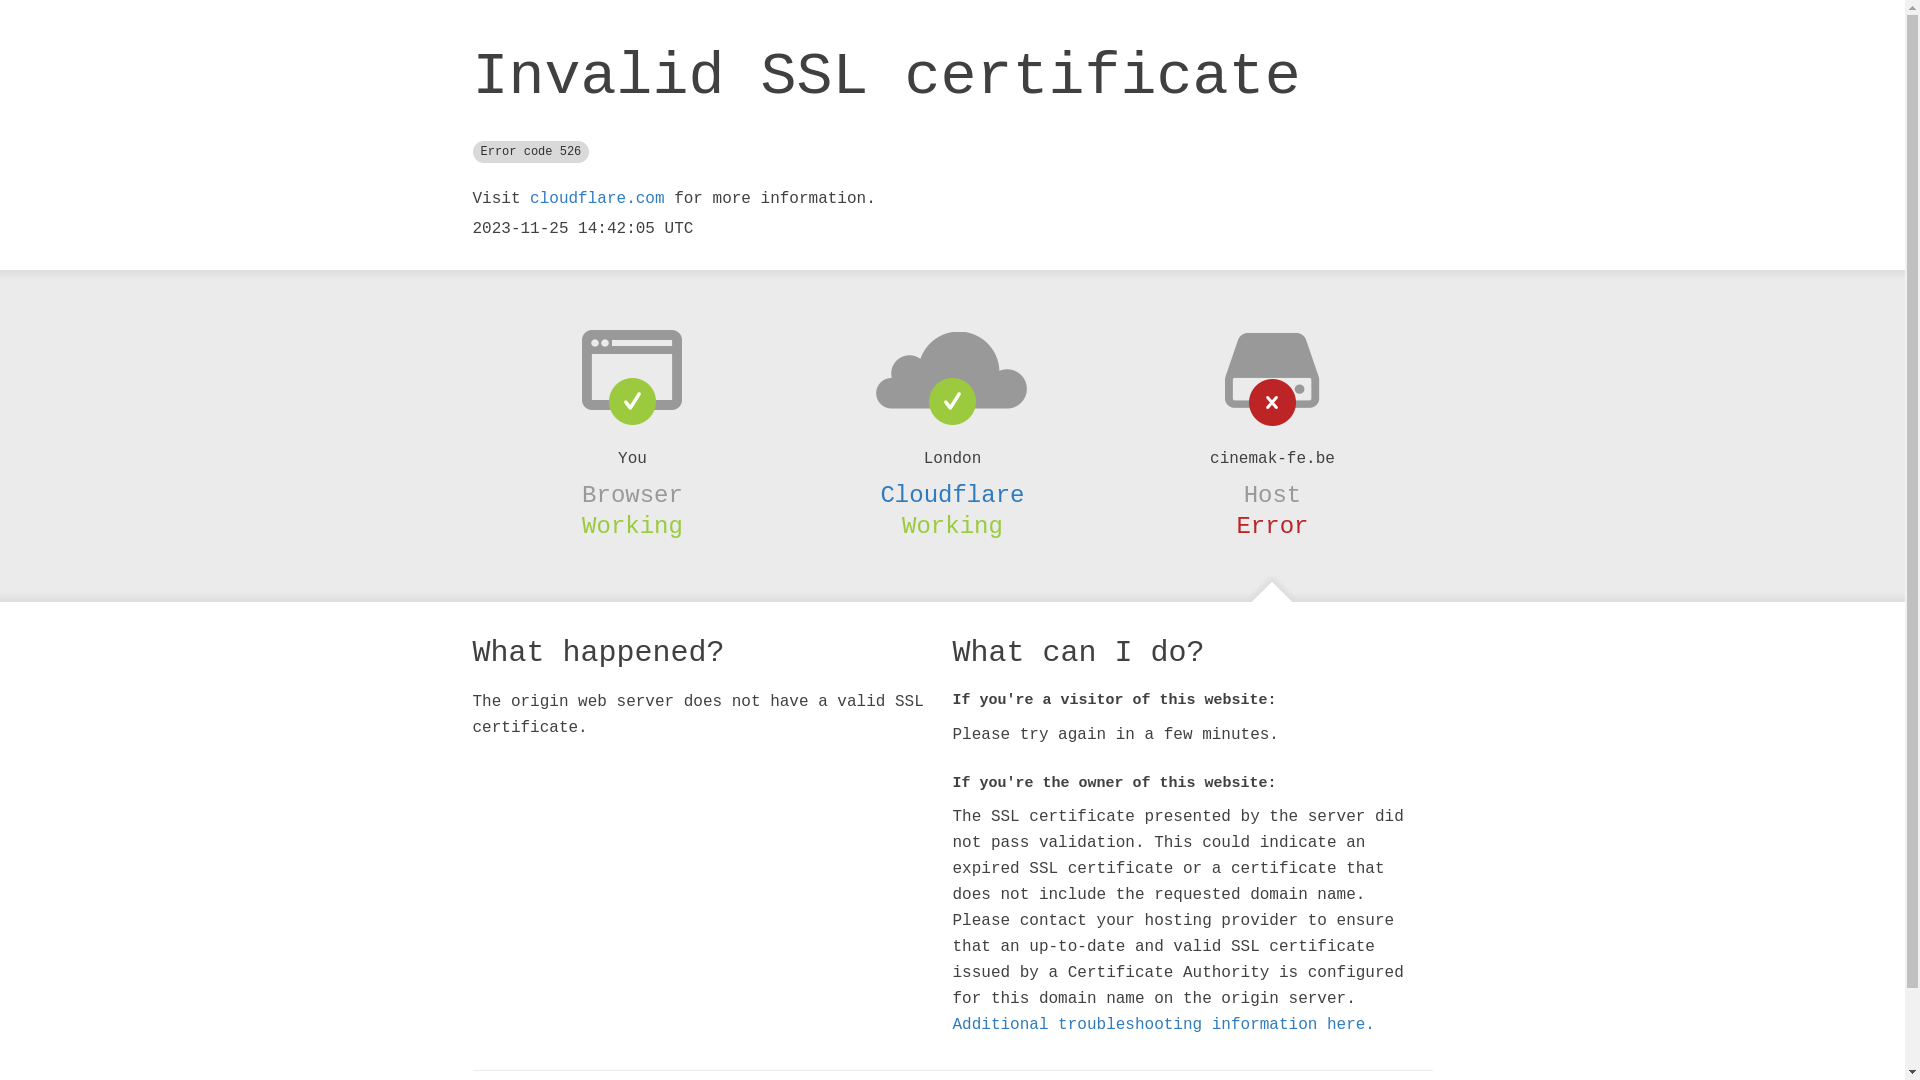  Describe the element at coordinates (1163, 1025) in the screenshot. I see `Additional troubleshooting information here.` at that location.